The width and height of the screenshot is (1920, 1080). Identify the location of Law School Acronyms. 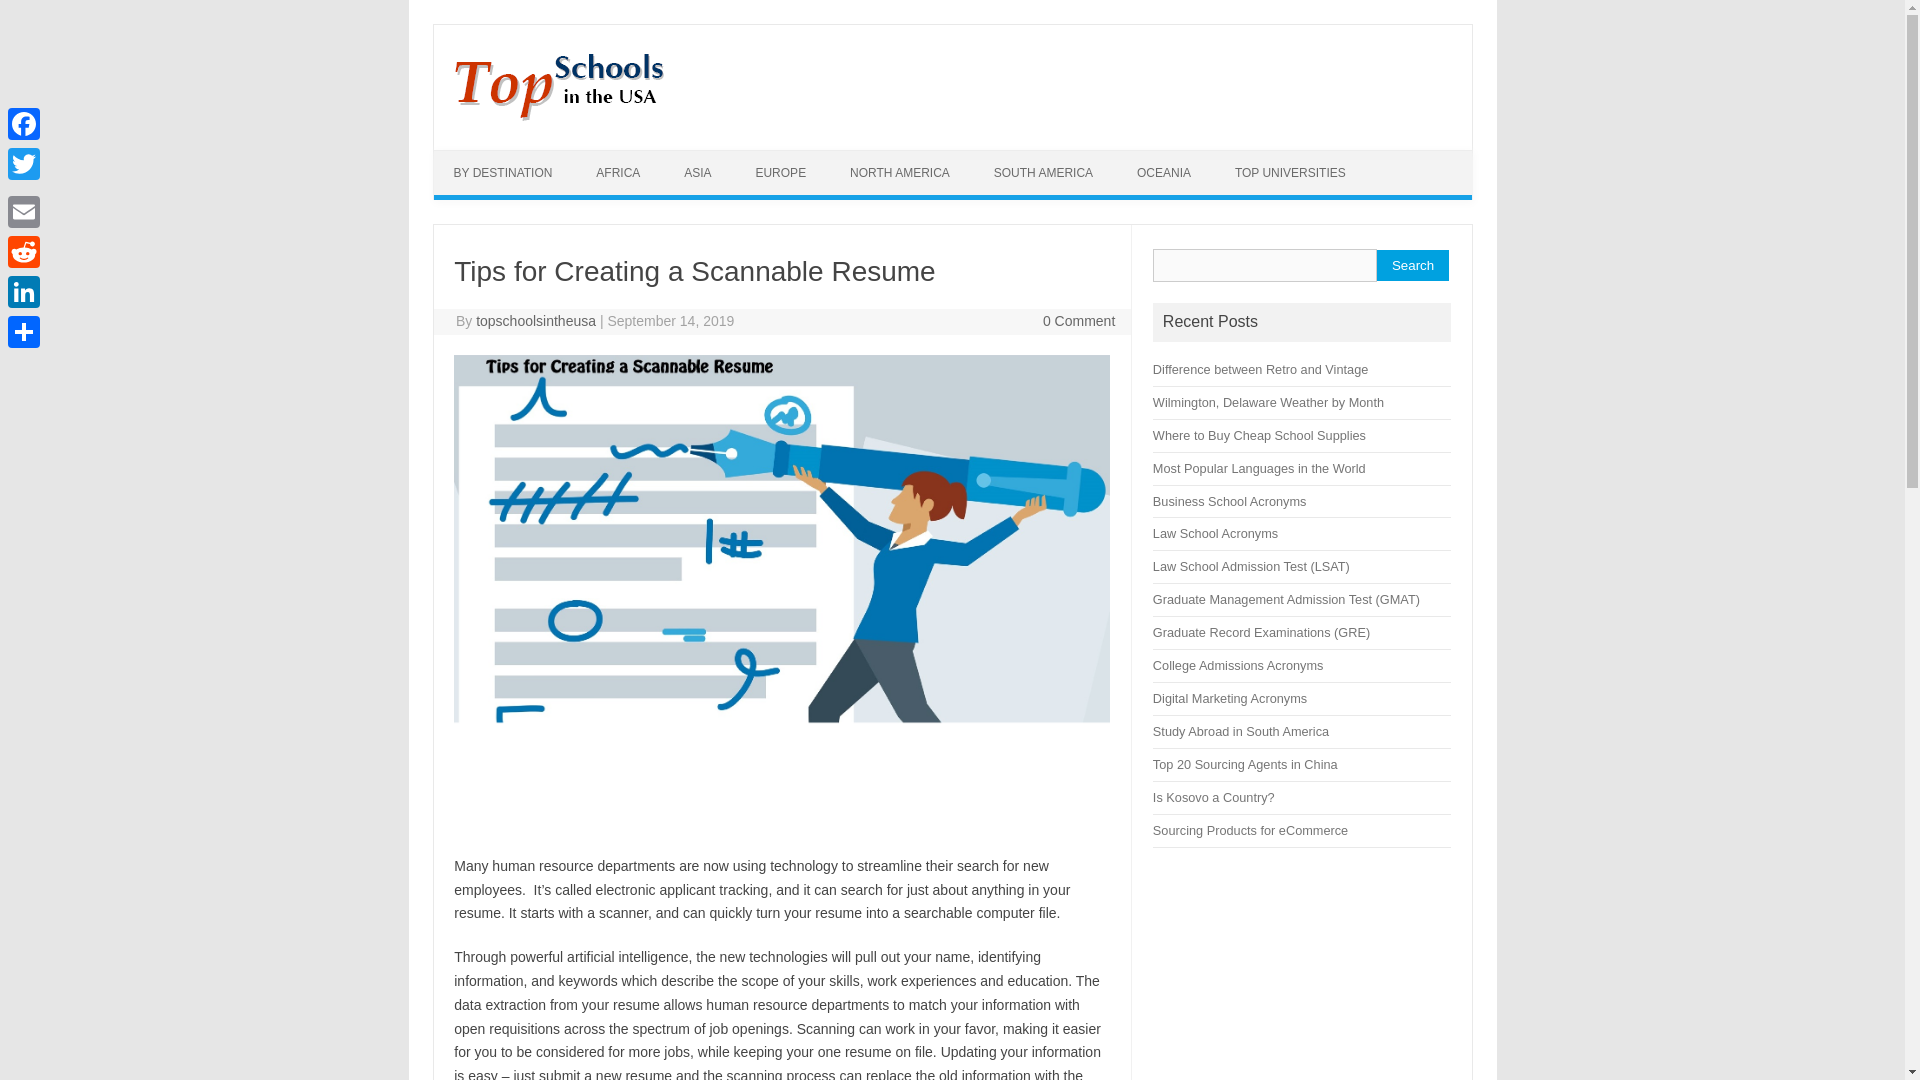
(1216, 533).